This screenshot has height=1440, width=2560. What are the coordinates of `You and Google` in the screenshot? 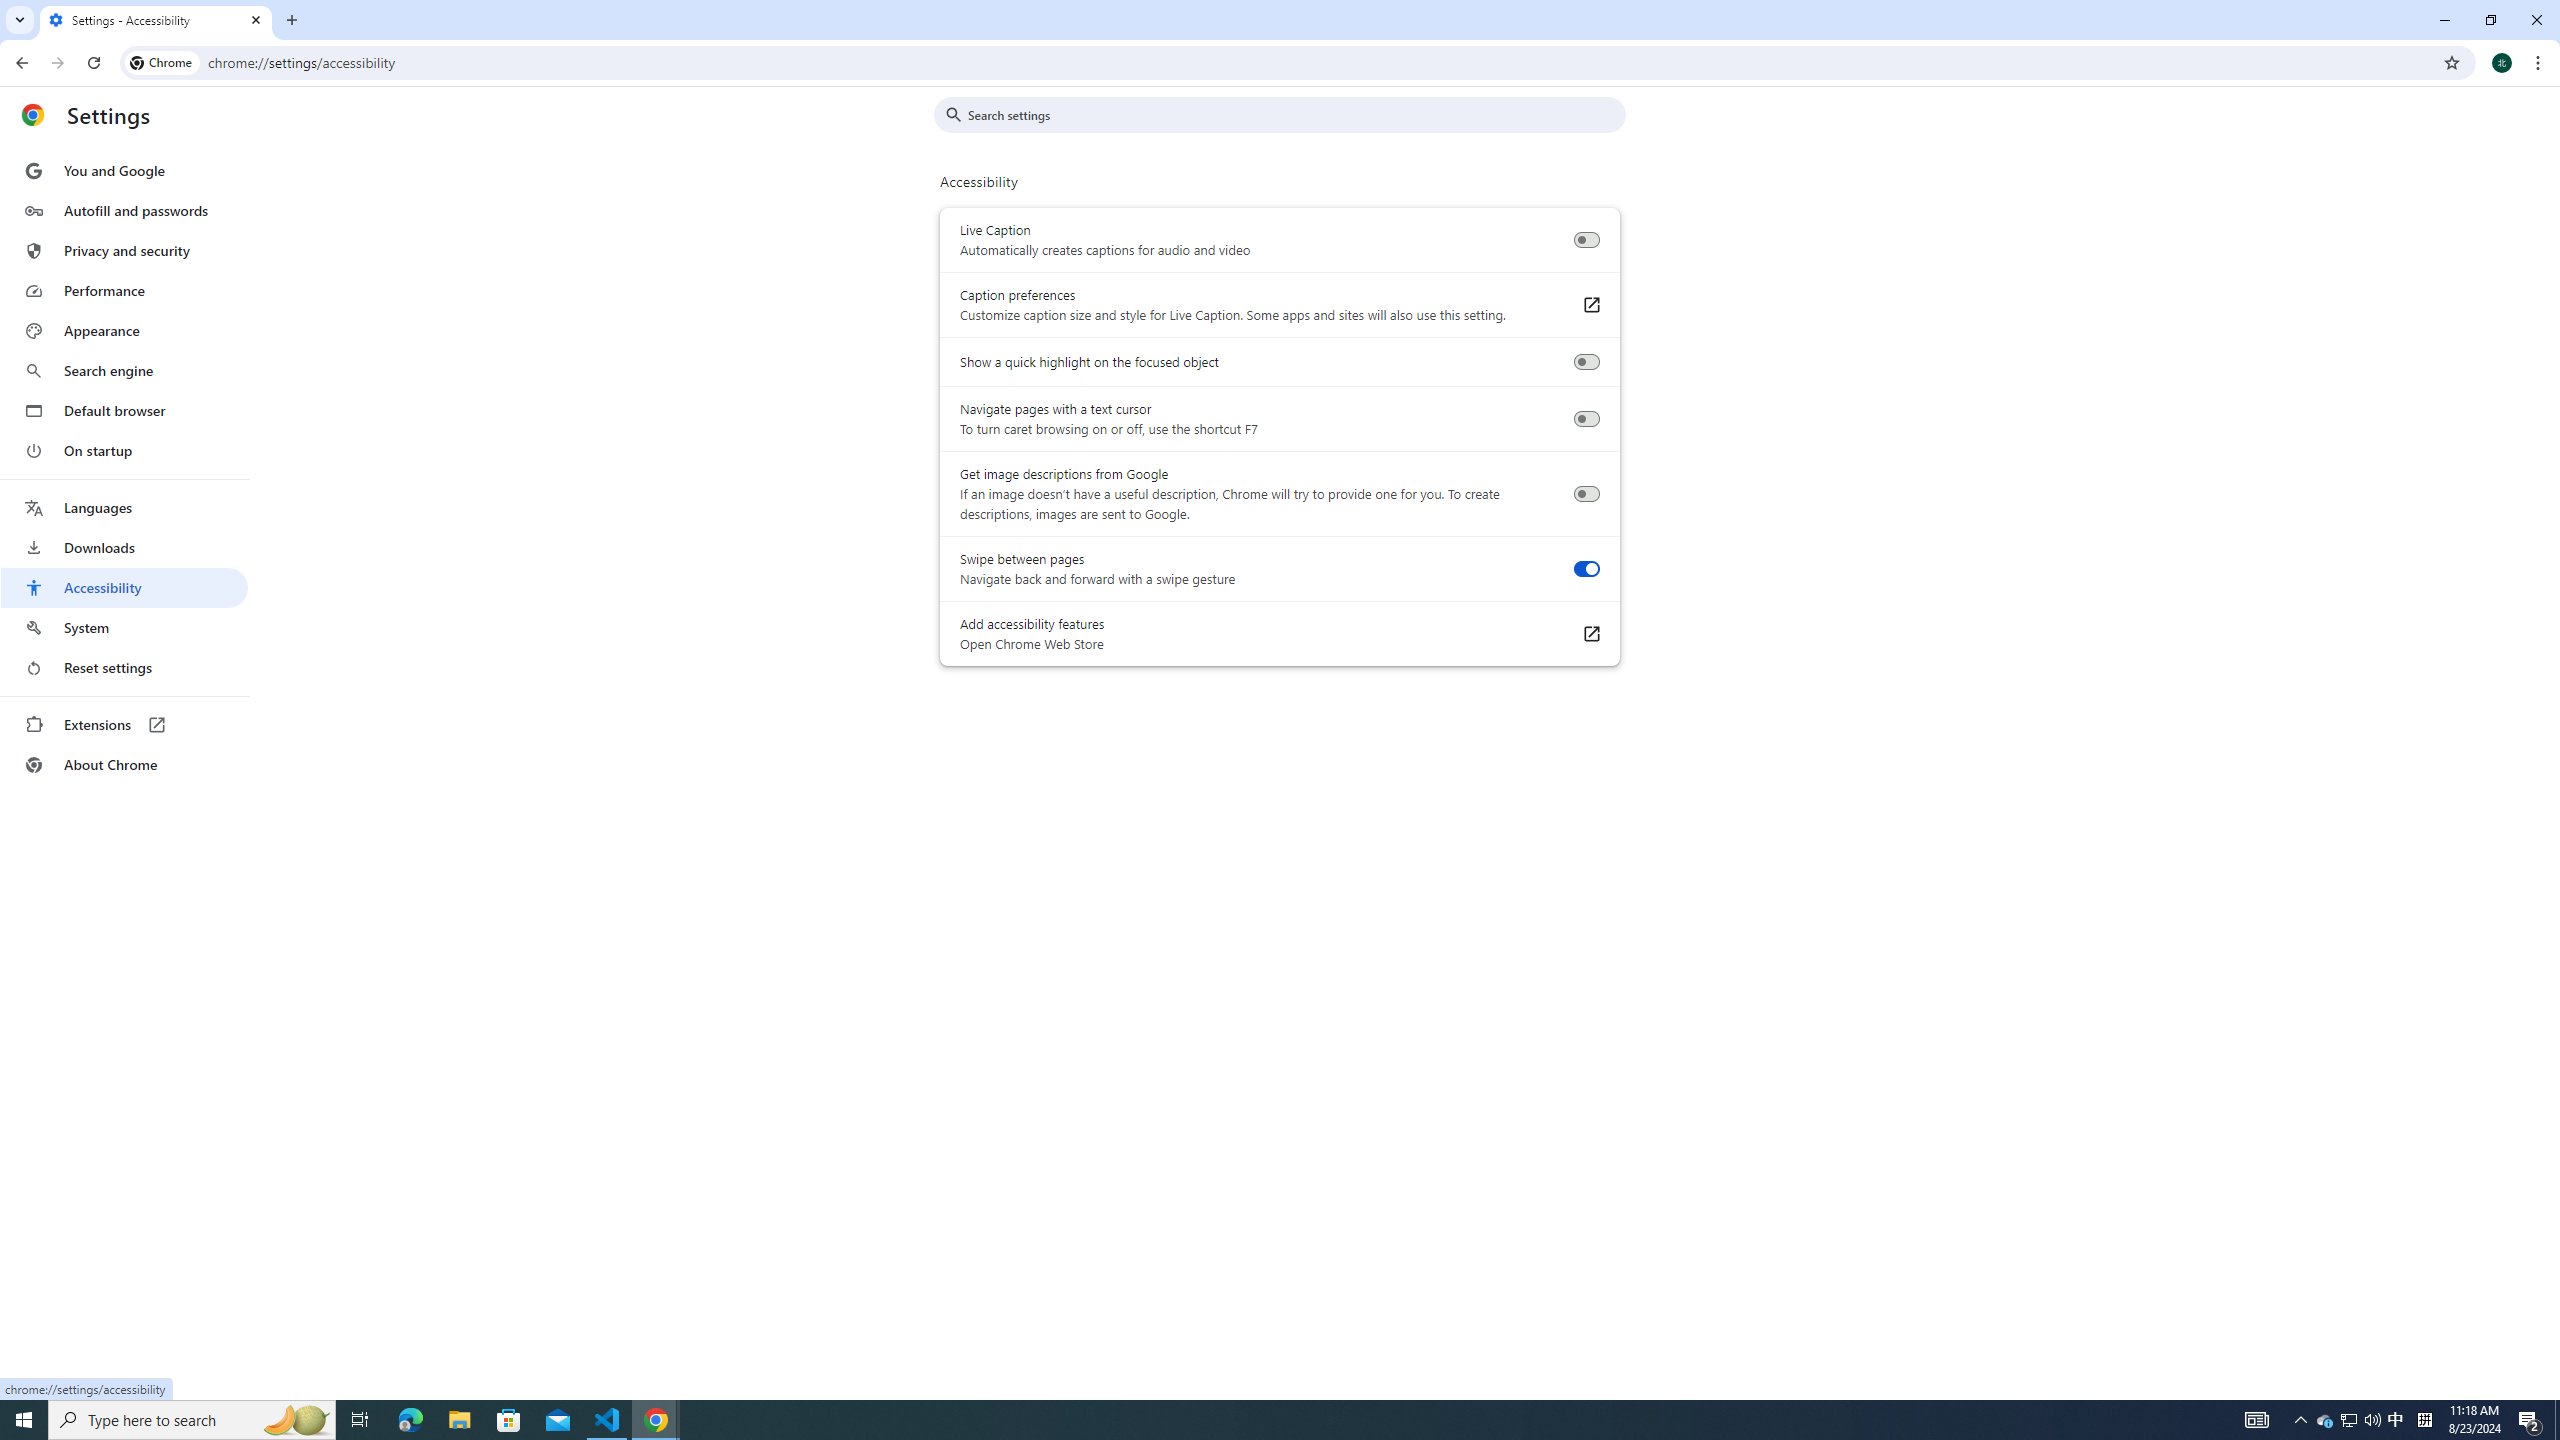 It's located at (124, 171).